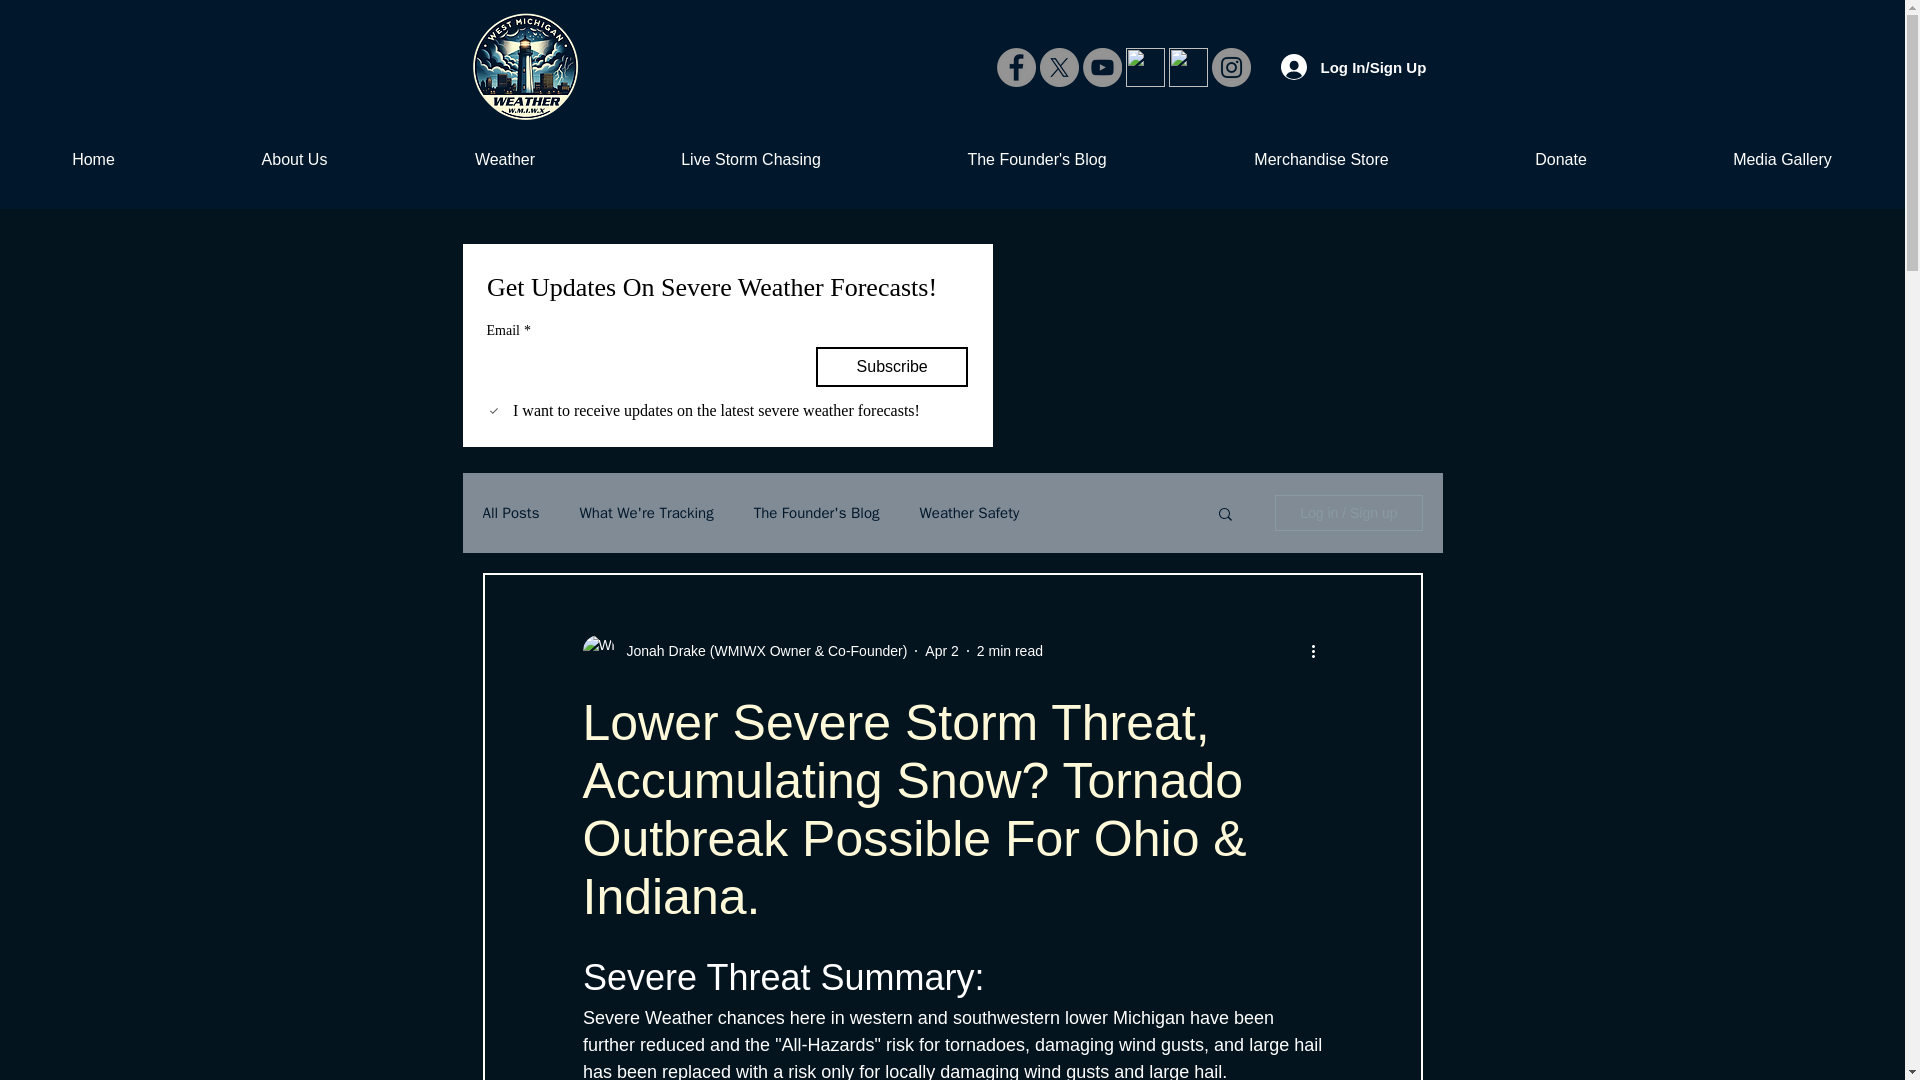  Describe the element at coordinates (750, 160) in the screenshot. I see `Live Storm Chasing` at that location.